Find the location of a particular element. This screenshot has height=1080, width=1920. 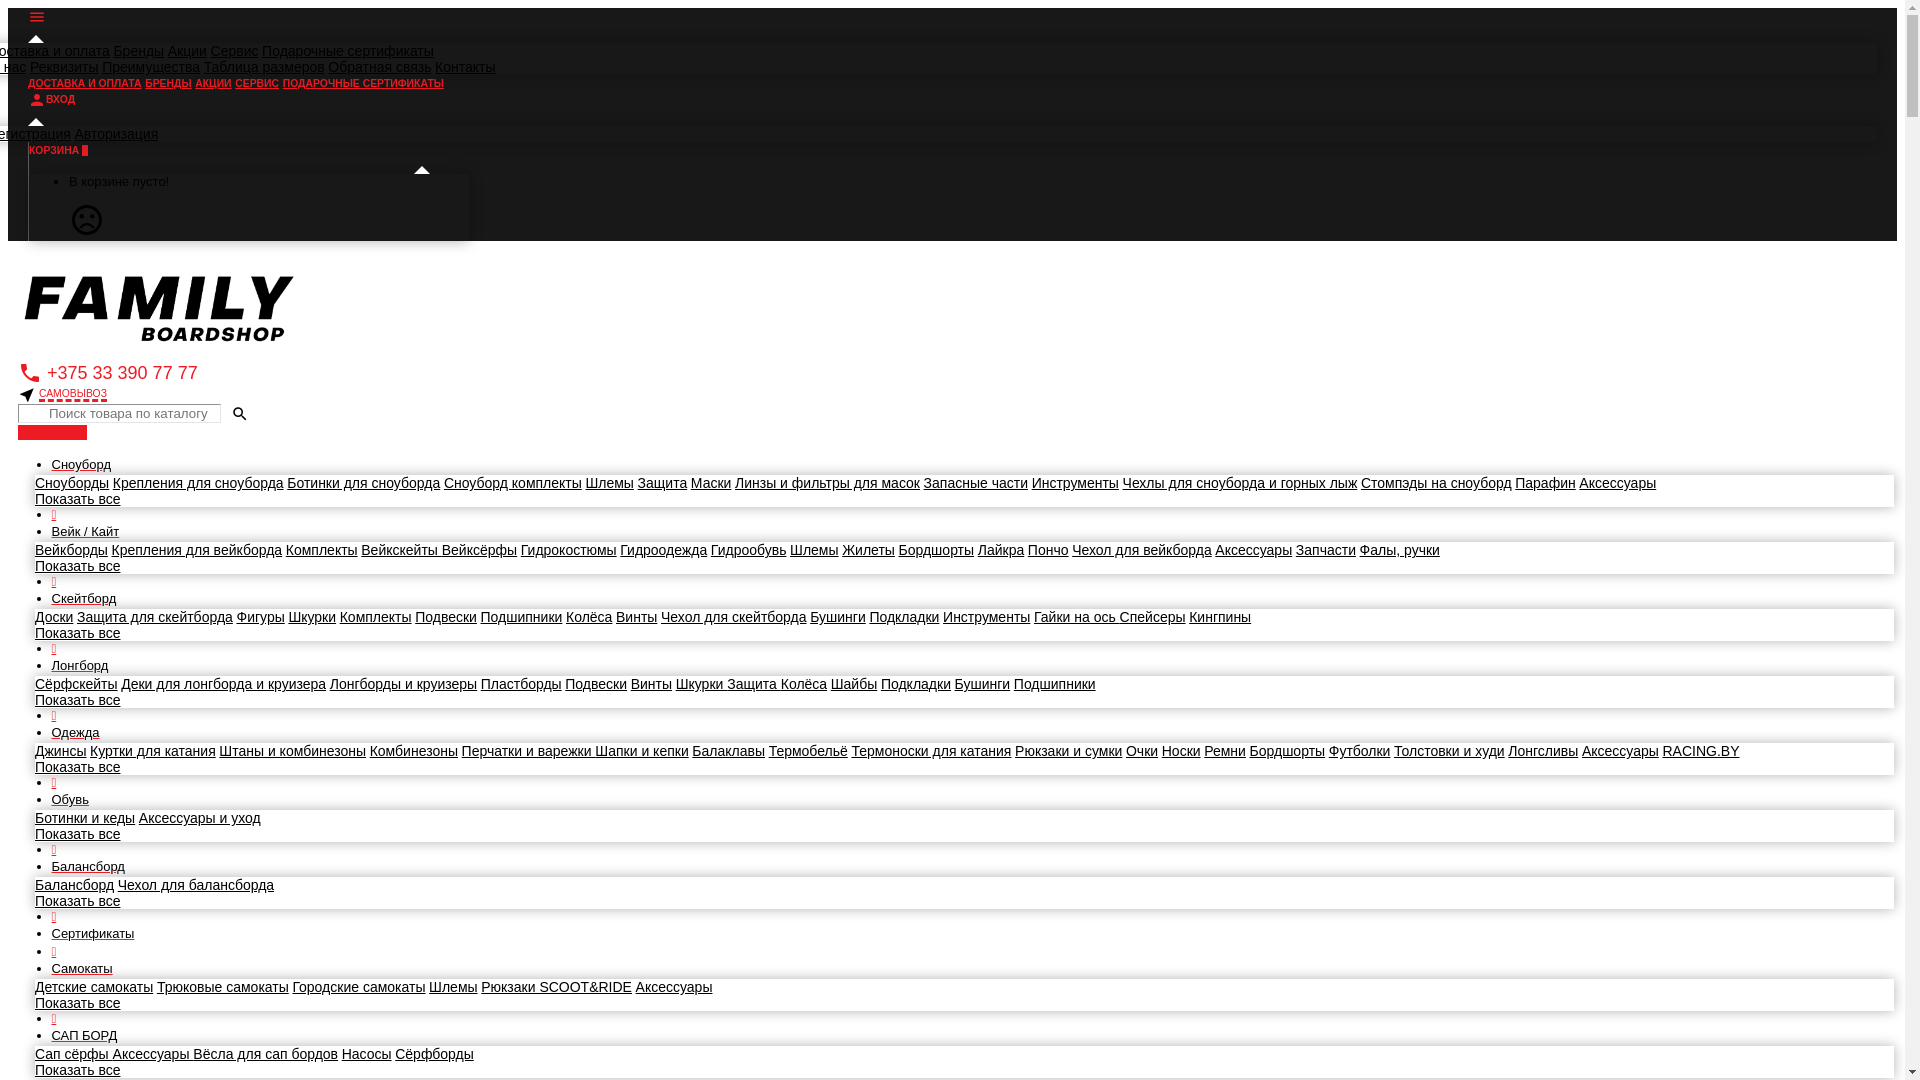

RACING.BY is located at coordinates (1700, 750).